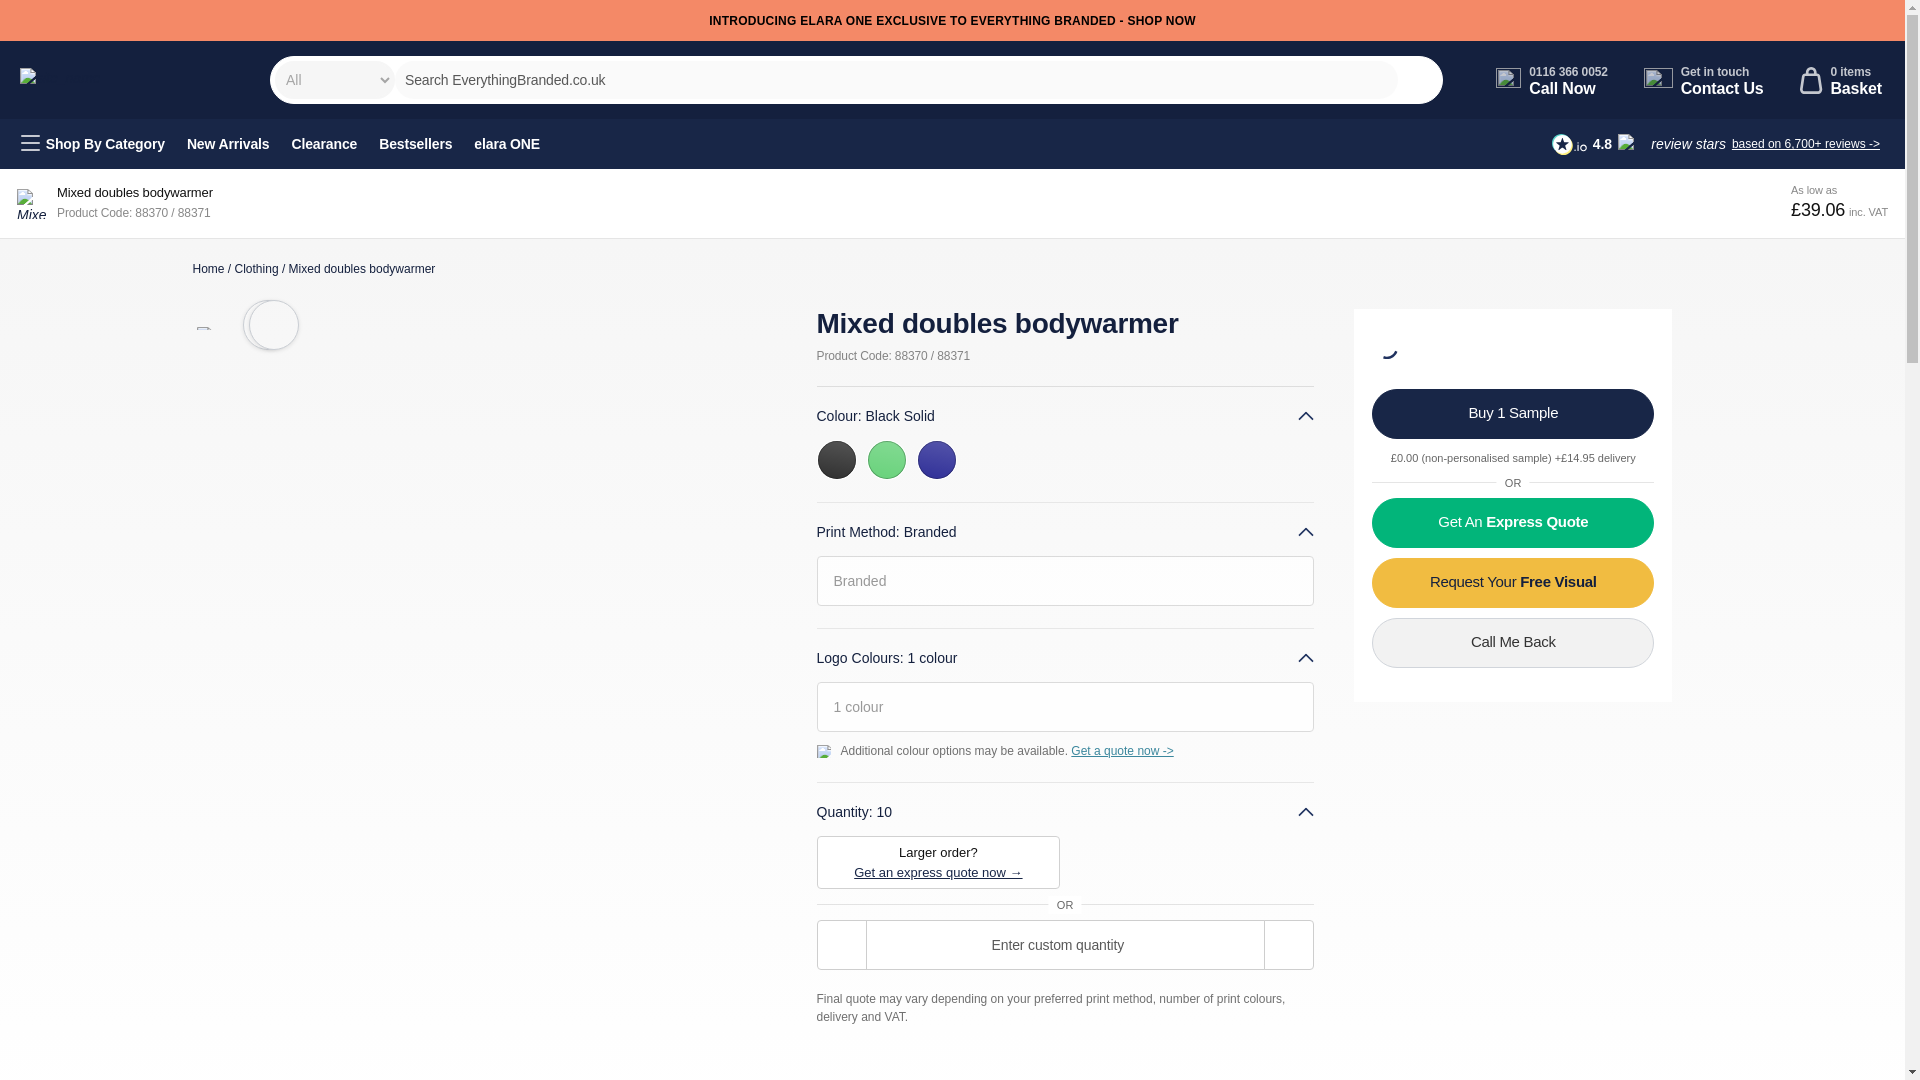  Describe the element at coordinates (415, 144) in the screenshot. I see `Submit` at that location.